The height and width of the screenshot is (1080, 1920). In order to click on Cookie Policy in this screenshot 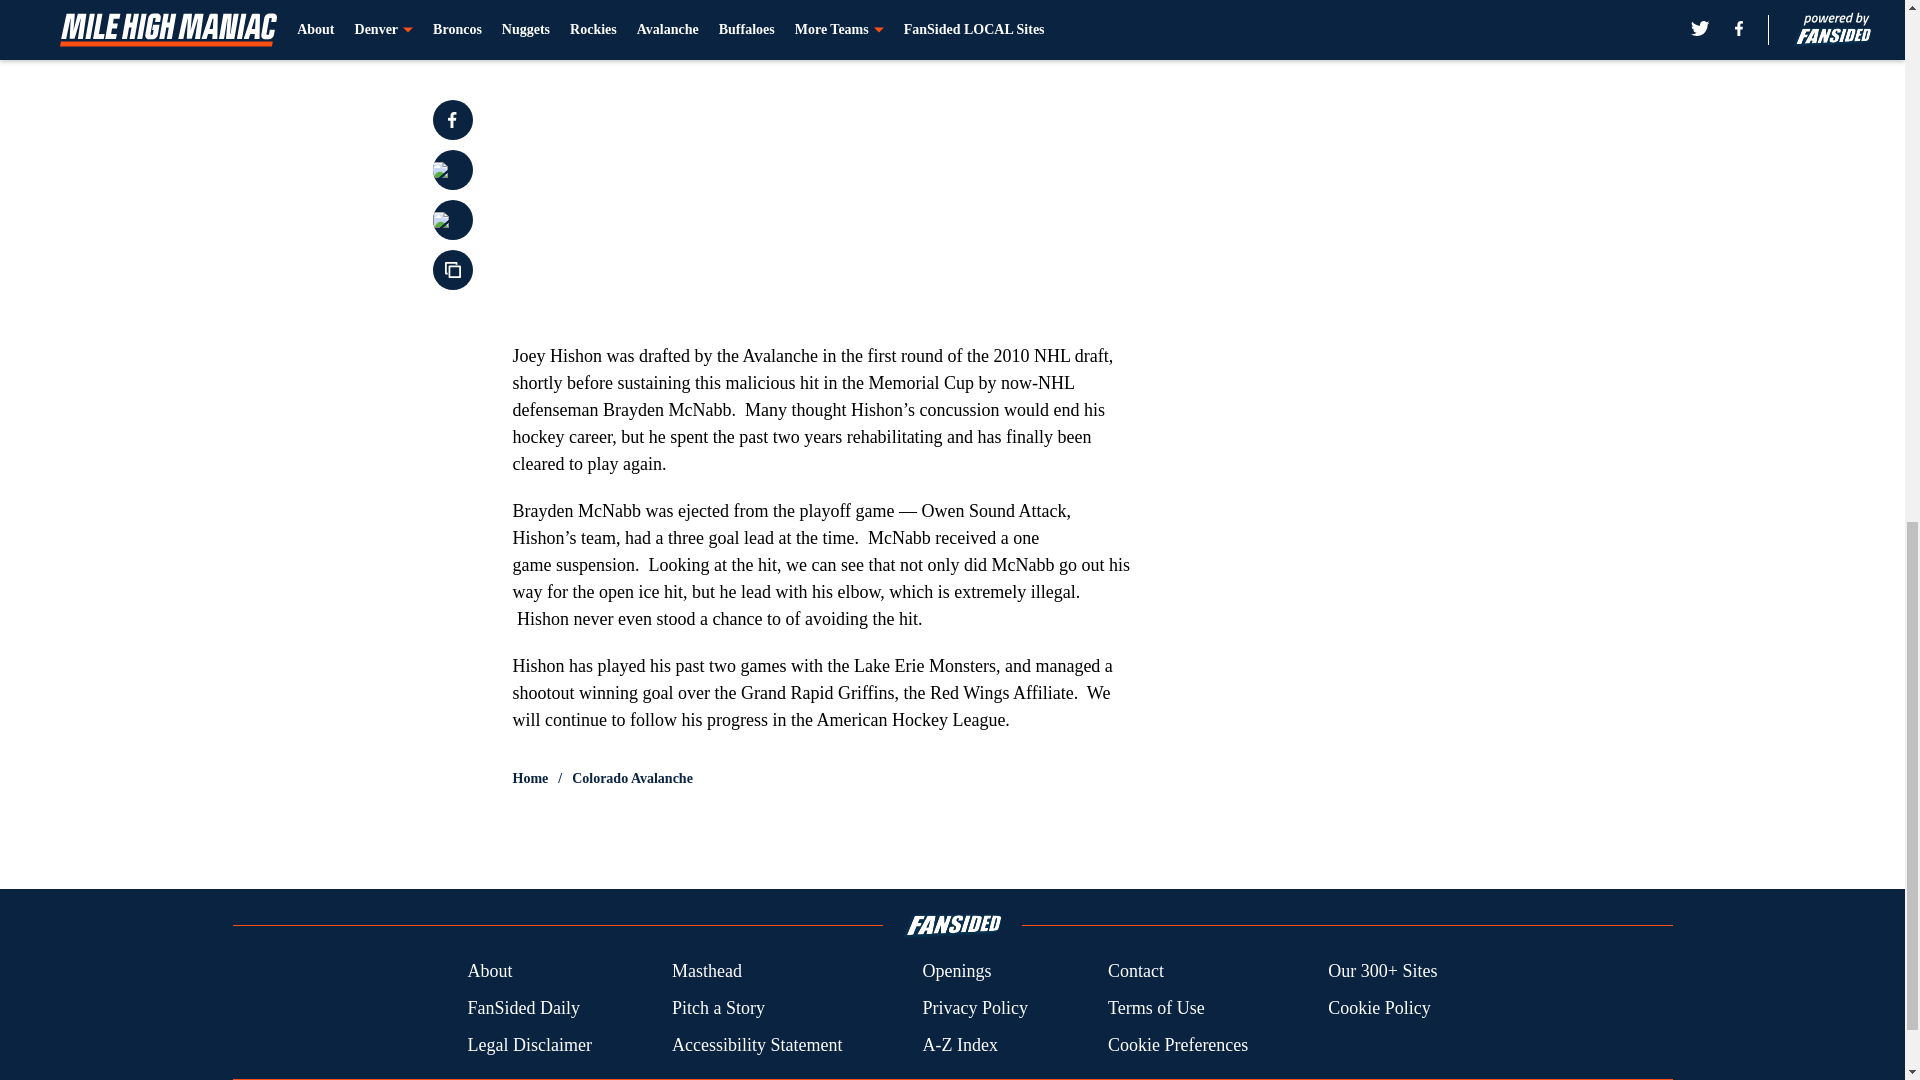, I will do `click(1379, 1008)`.